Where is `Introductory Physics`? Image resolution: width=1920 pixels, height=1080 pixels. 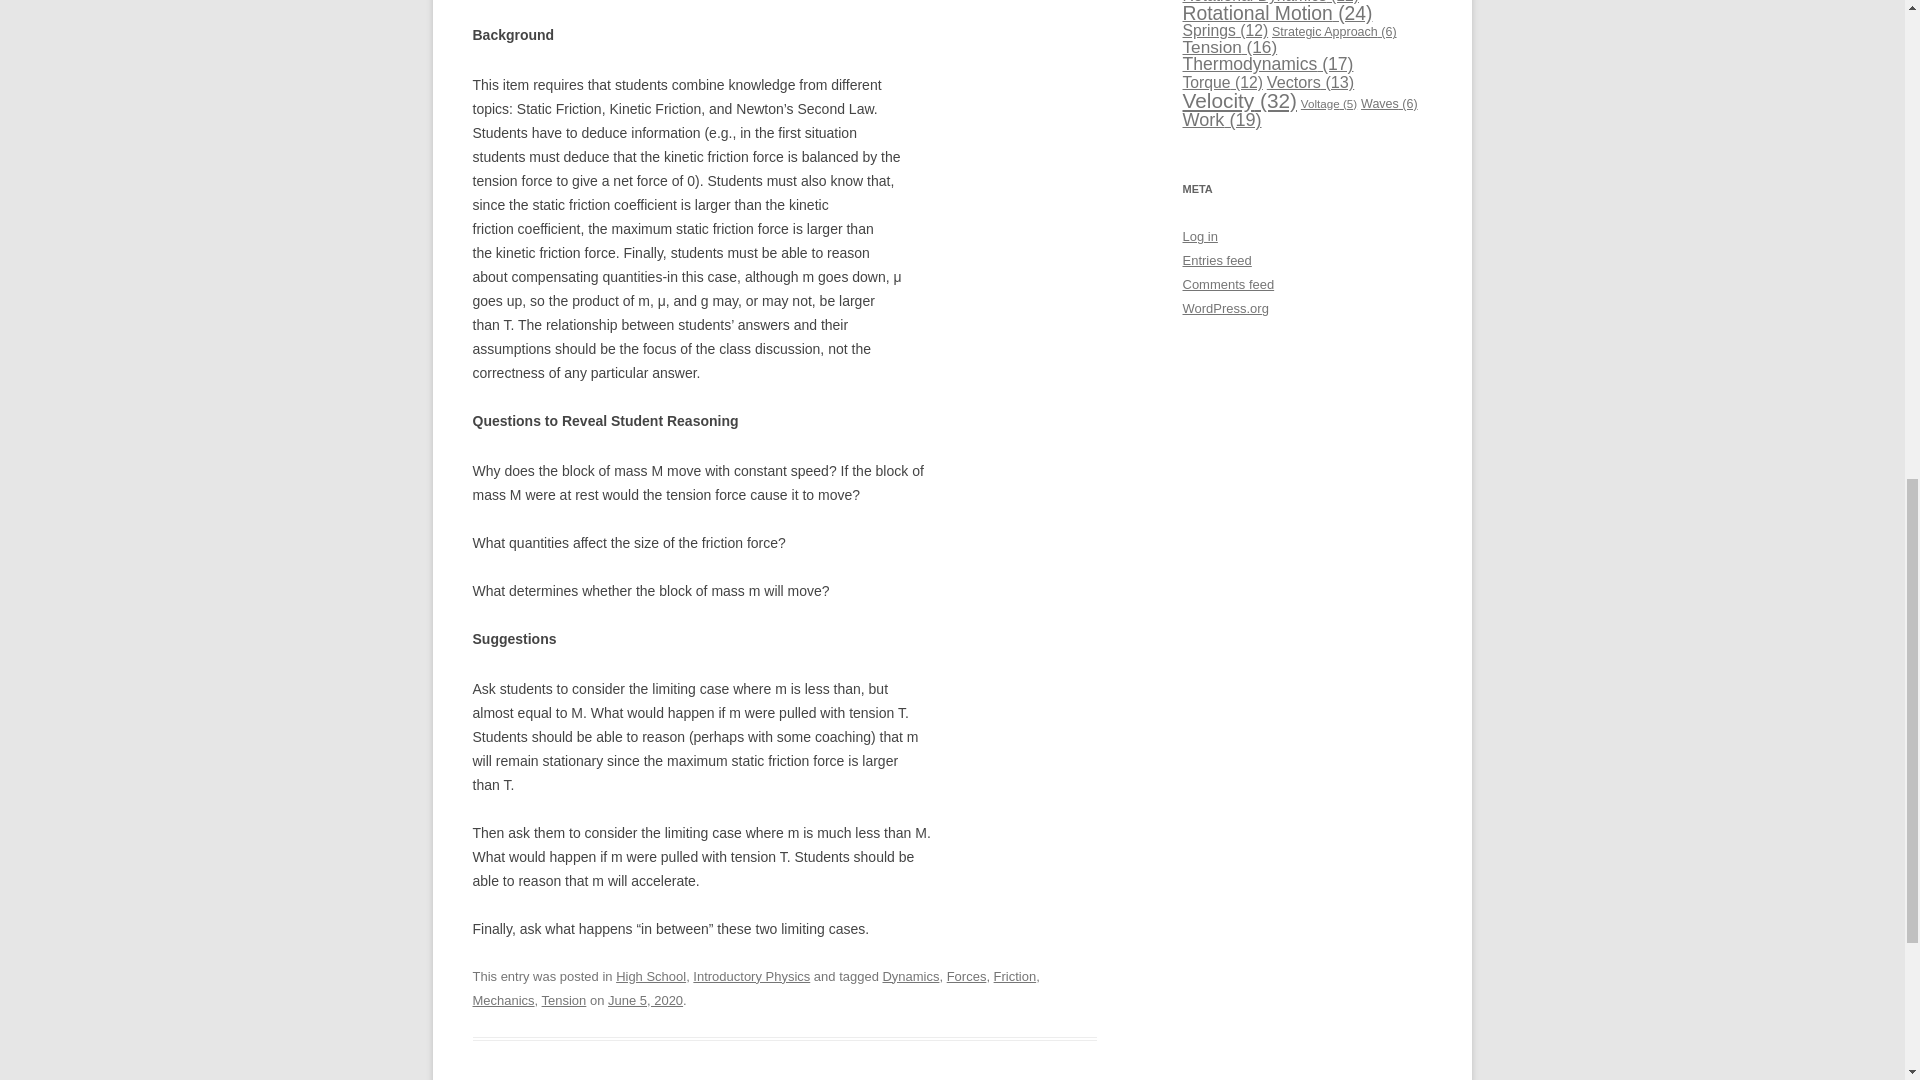
Introductory Physics is located at coordinates (752, 976).